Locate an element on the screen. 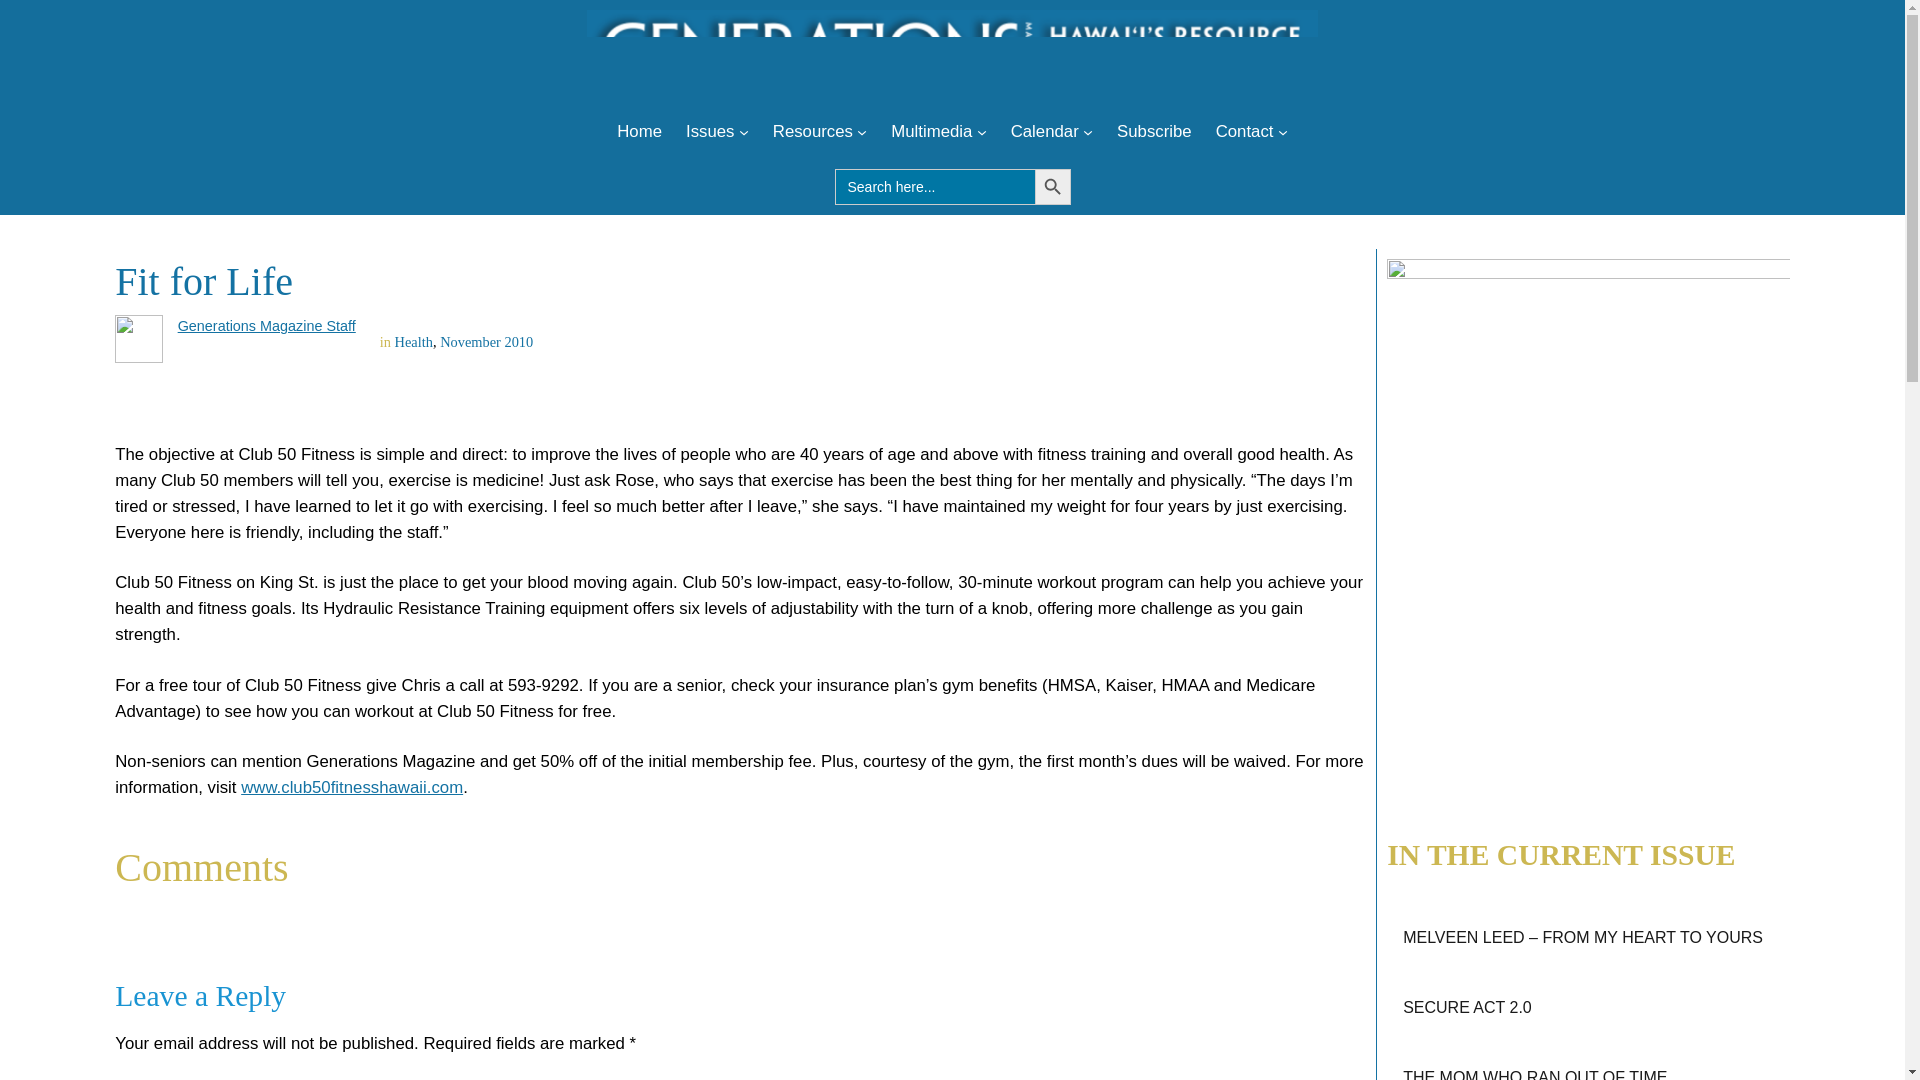 The height and width of the screenshot is (1080, 1920). Home is located at coordinates (639, 131).